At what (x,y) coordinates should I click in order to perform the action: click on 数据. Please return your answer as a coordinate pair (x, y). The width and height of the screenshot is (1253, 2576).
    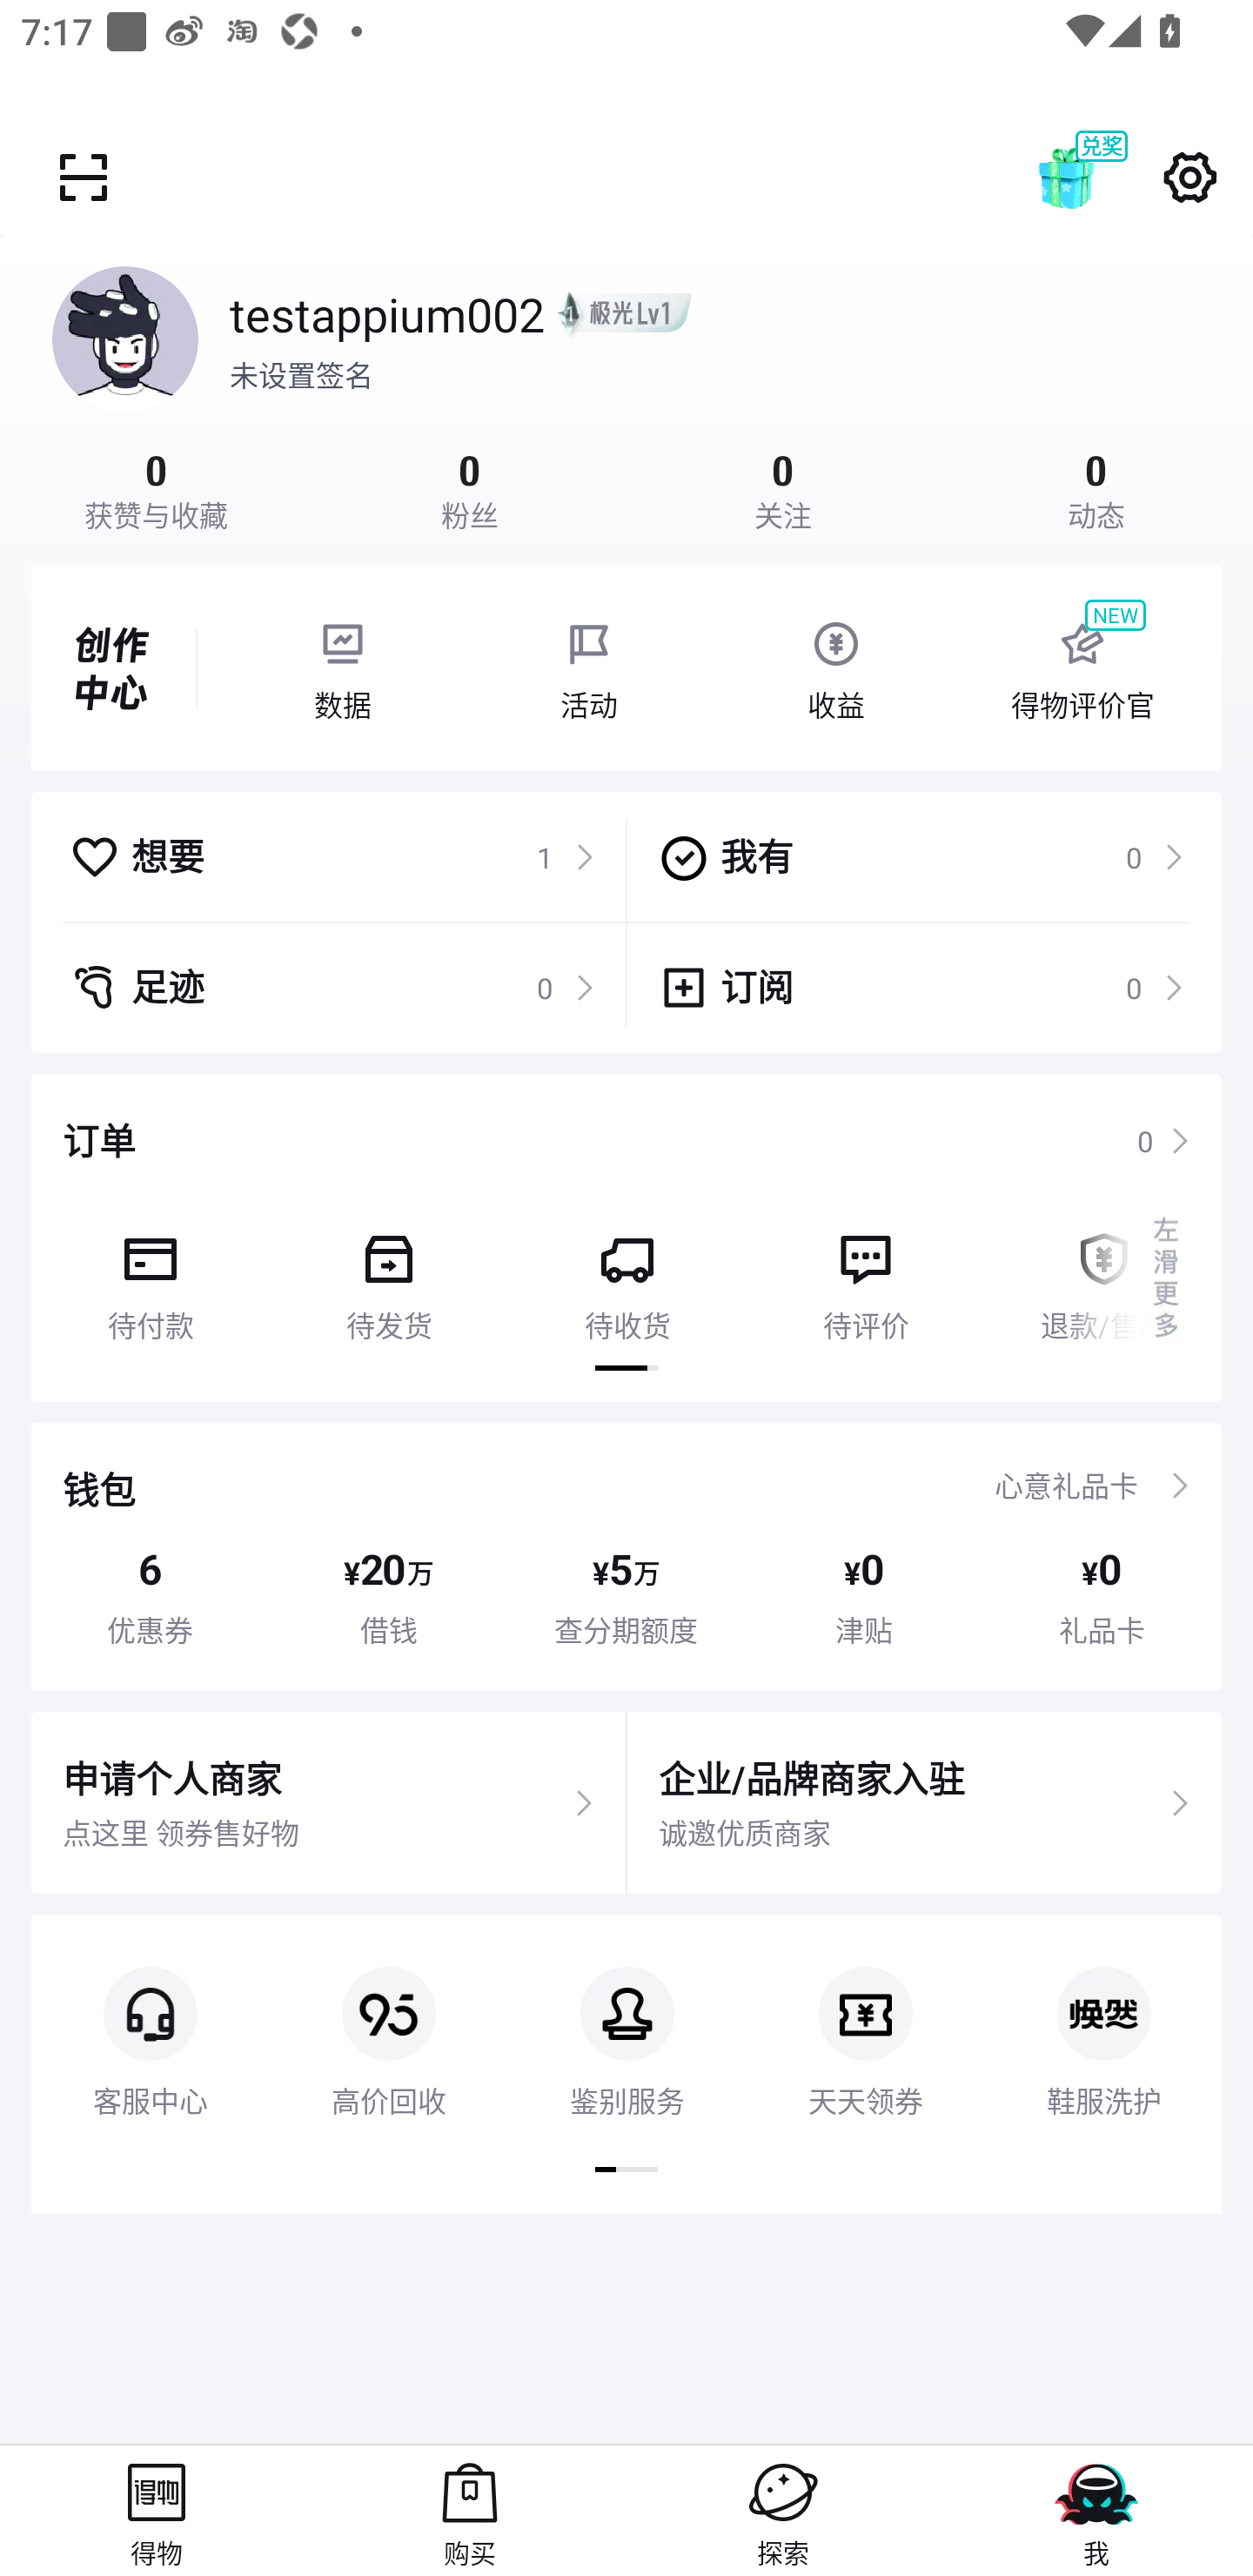
    Looking at the image, I should click on (342, 668).